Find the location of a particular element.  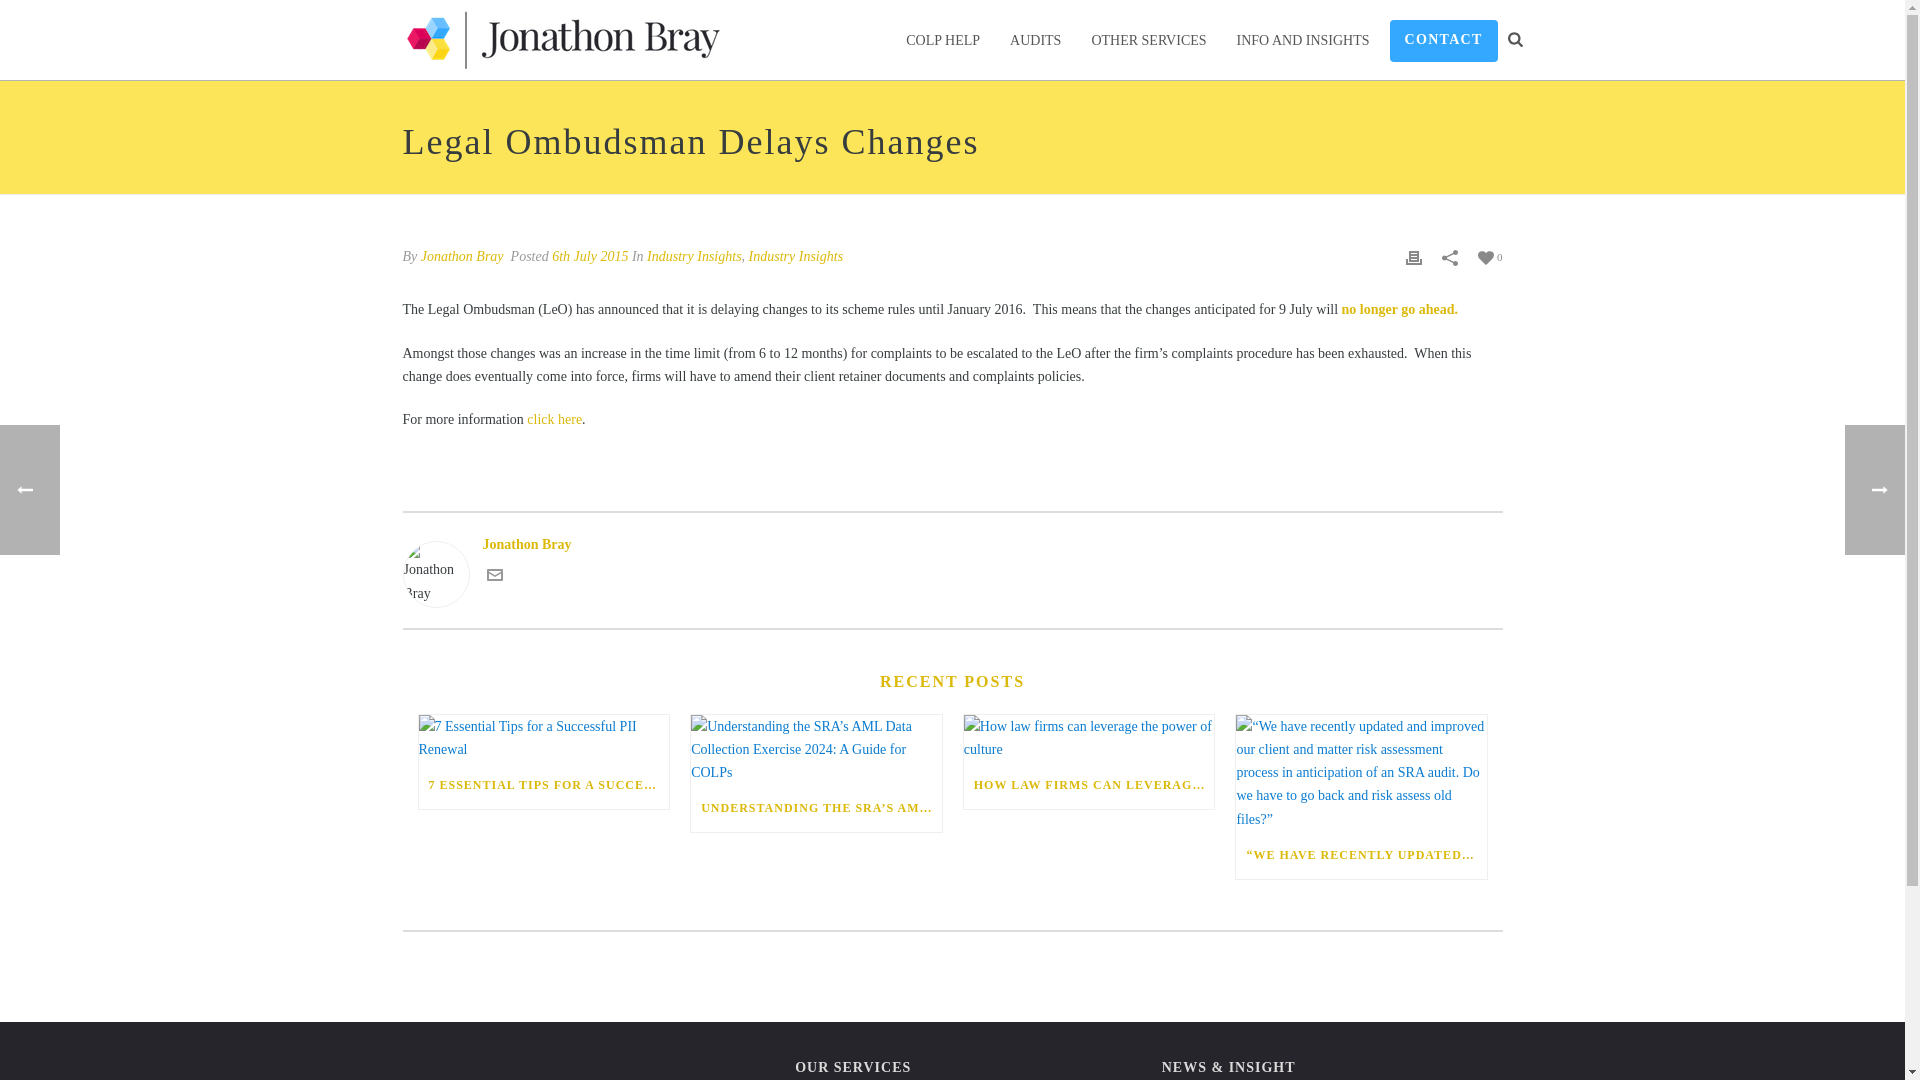

OTHER SERVICES is located at coordinates (1148, 40).